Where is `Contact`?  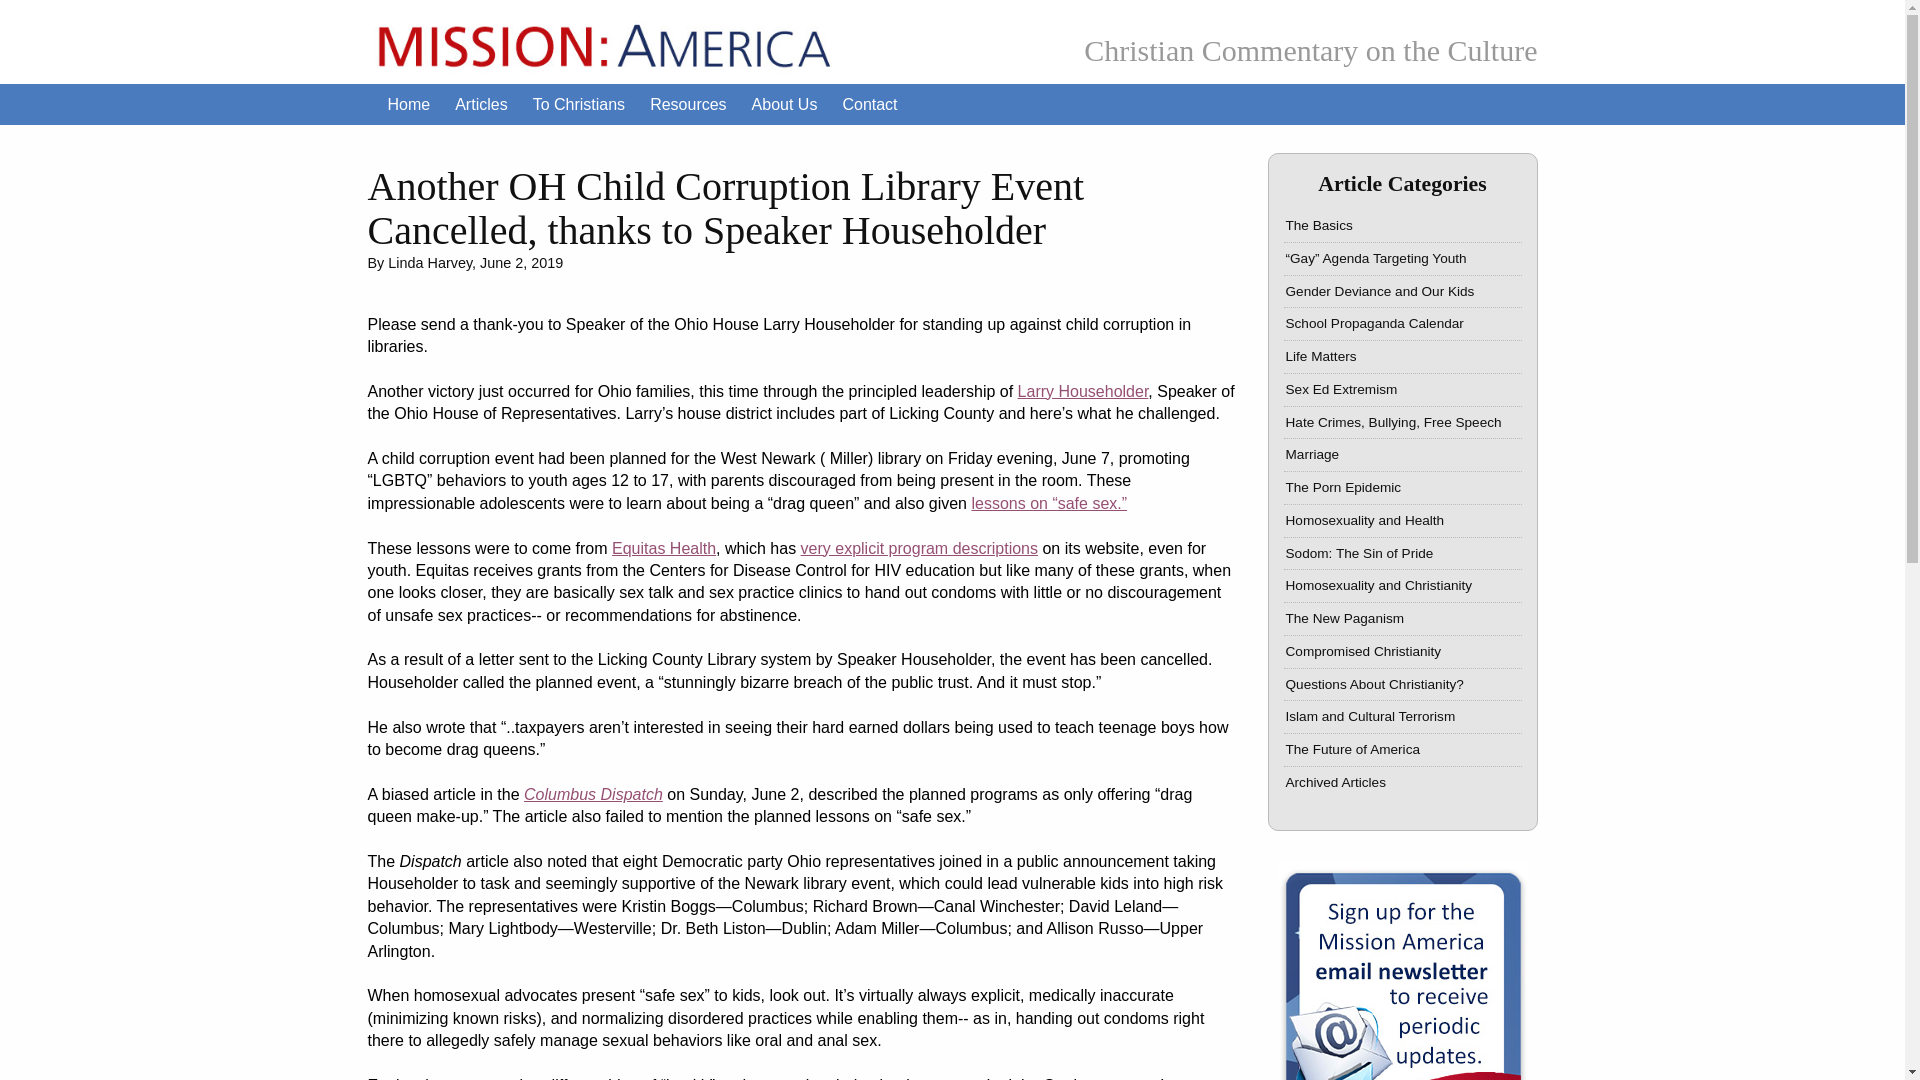
Contact is located at coordinates (868, 105).